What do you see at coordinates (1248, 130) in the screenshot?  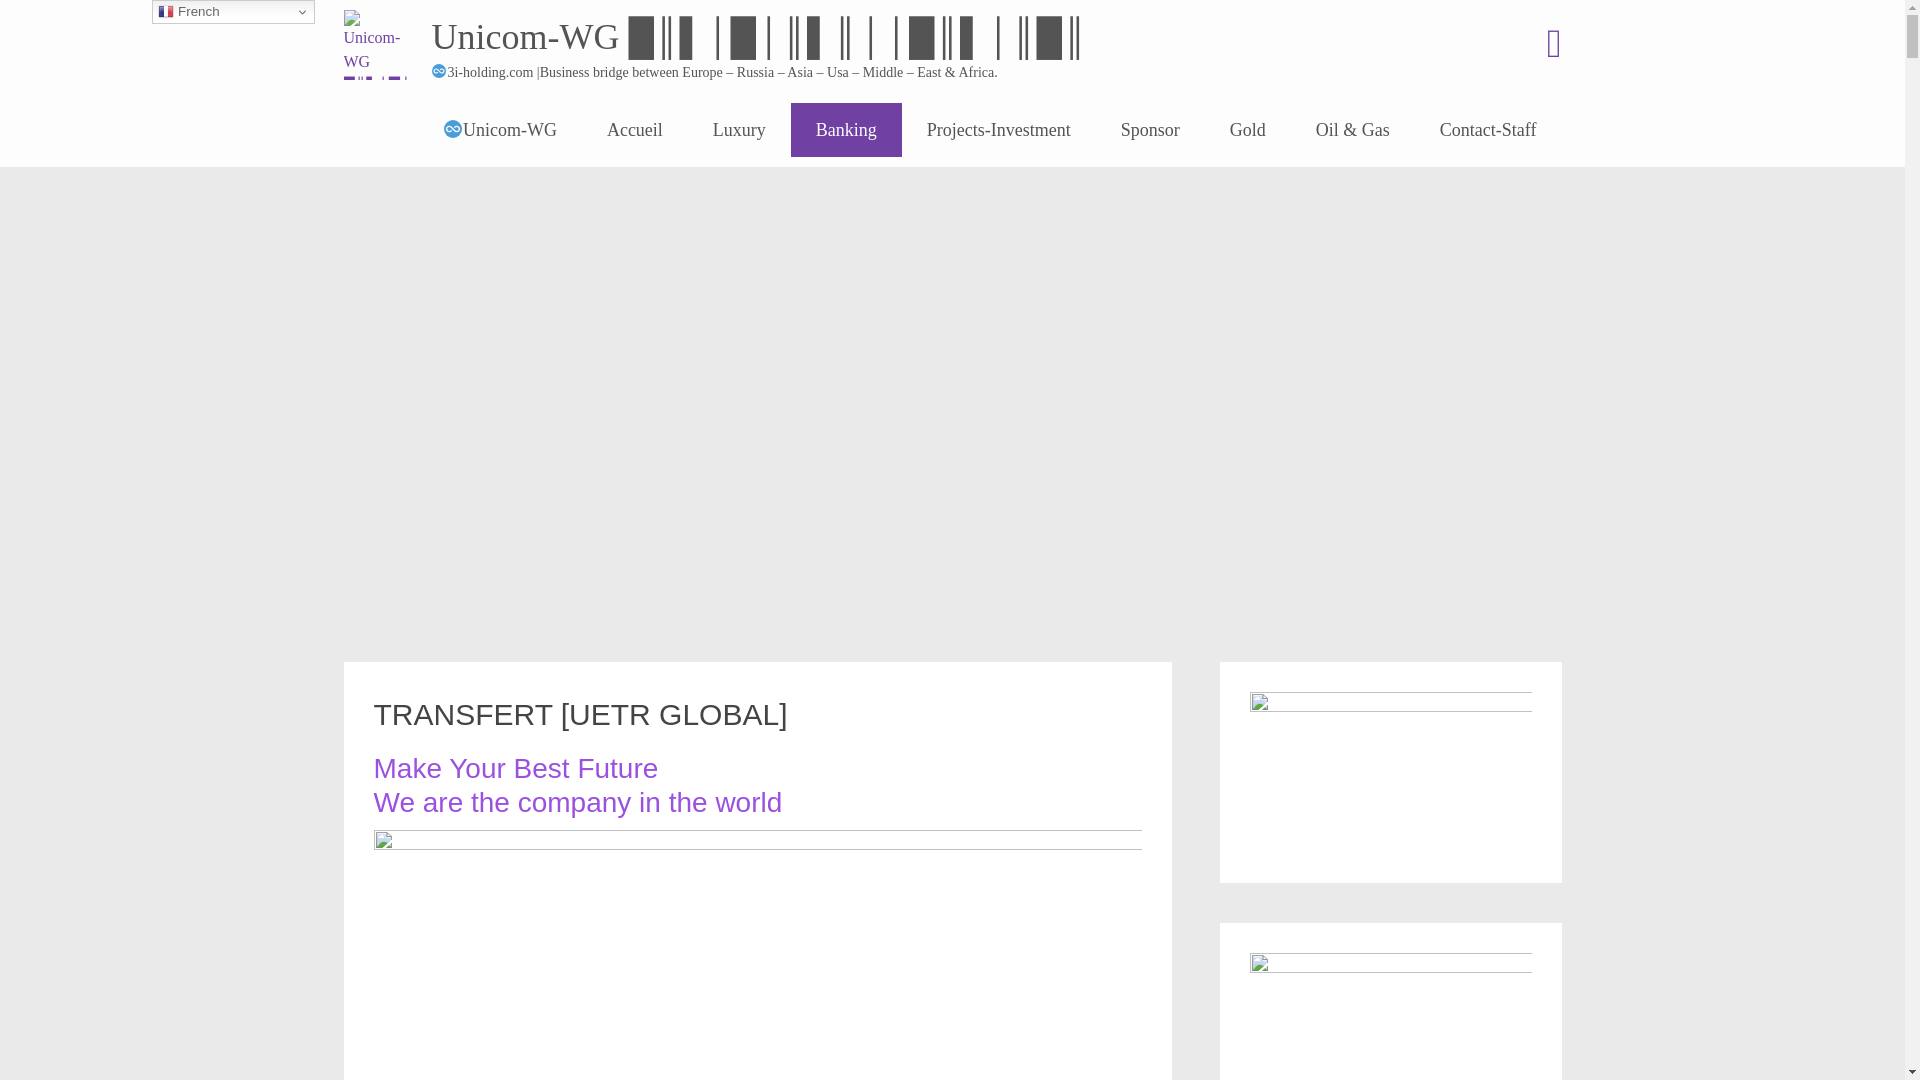 I see `Gold` at bounding box center [1248, 130].